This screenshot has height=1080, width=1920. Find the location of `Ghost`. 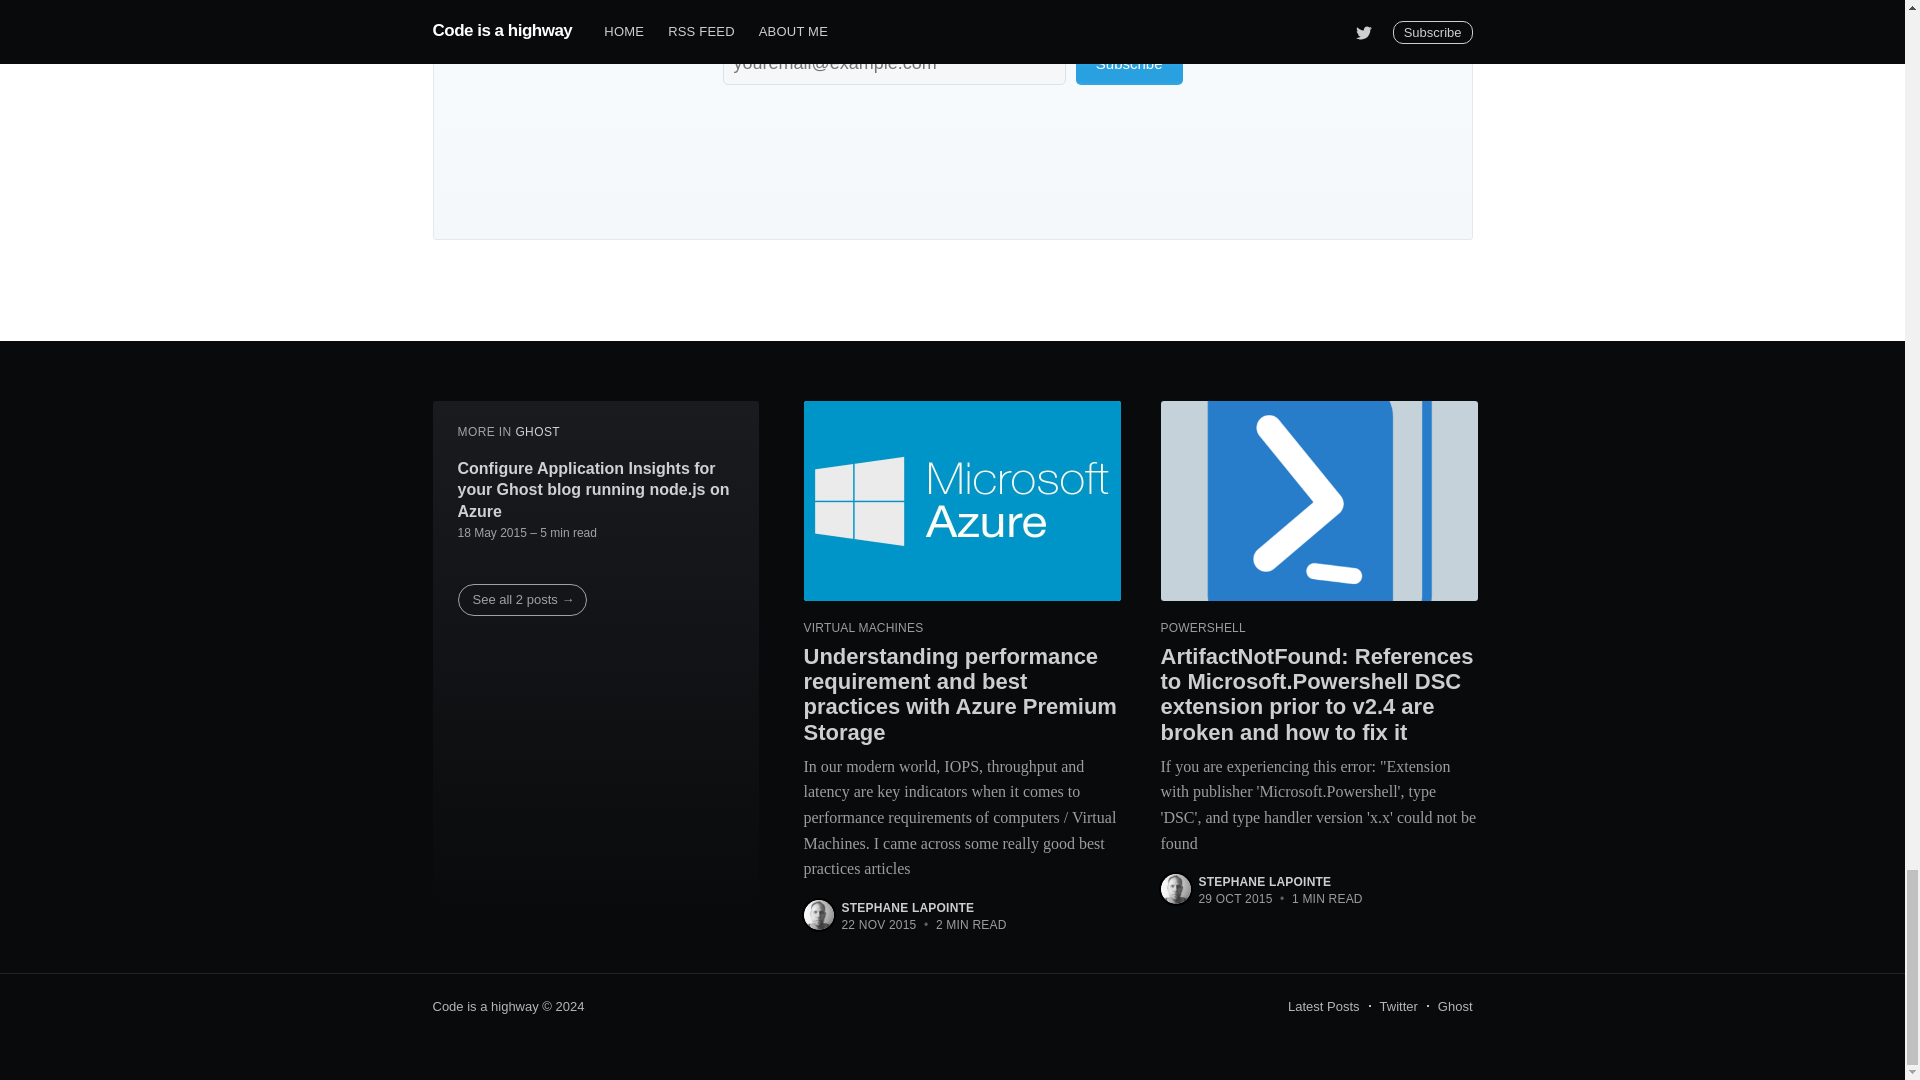

Ghost is located at coordinates (1455, 1006).